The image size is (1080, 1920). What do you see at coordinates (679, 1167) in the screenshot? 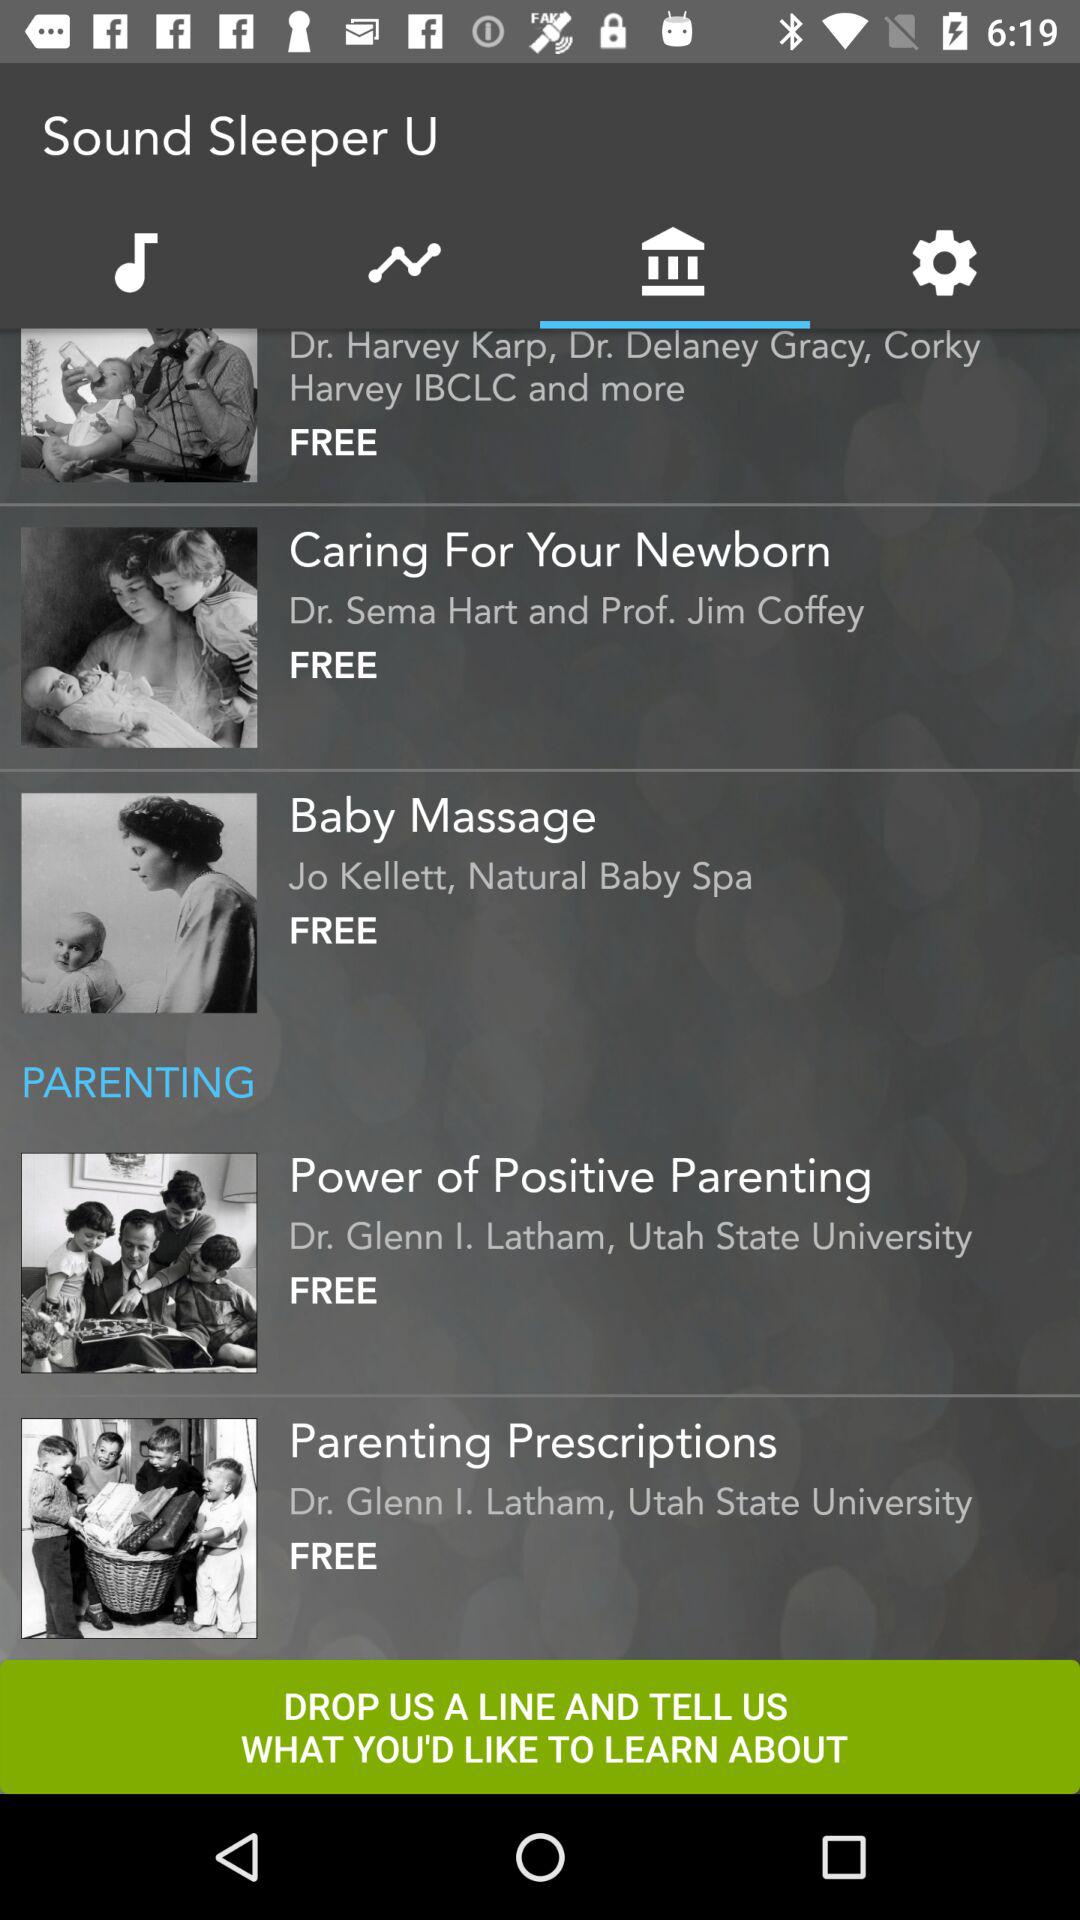
I see `turn off the icon above the dr glenn i icon` at bounding box center [679, 1167].